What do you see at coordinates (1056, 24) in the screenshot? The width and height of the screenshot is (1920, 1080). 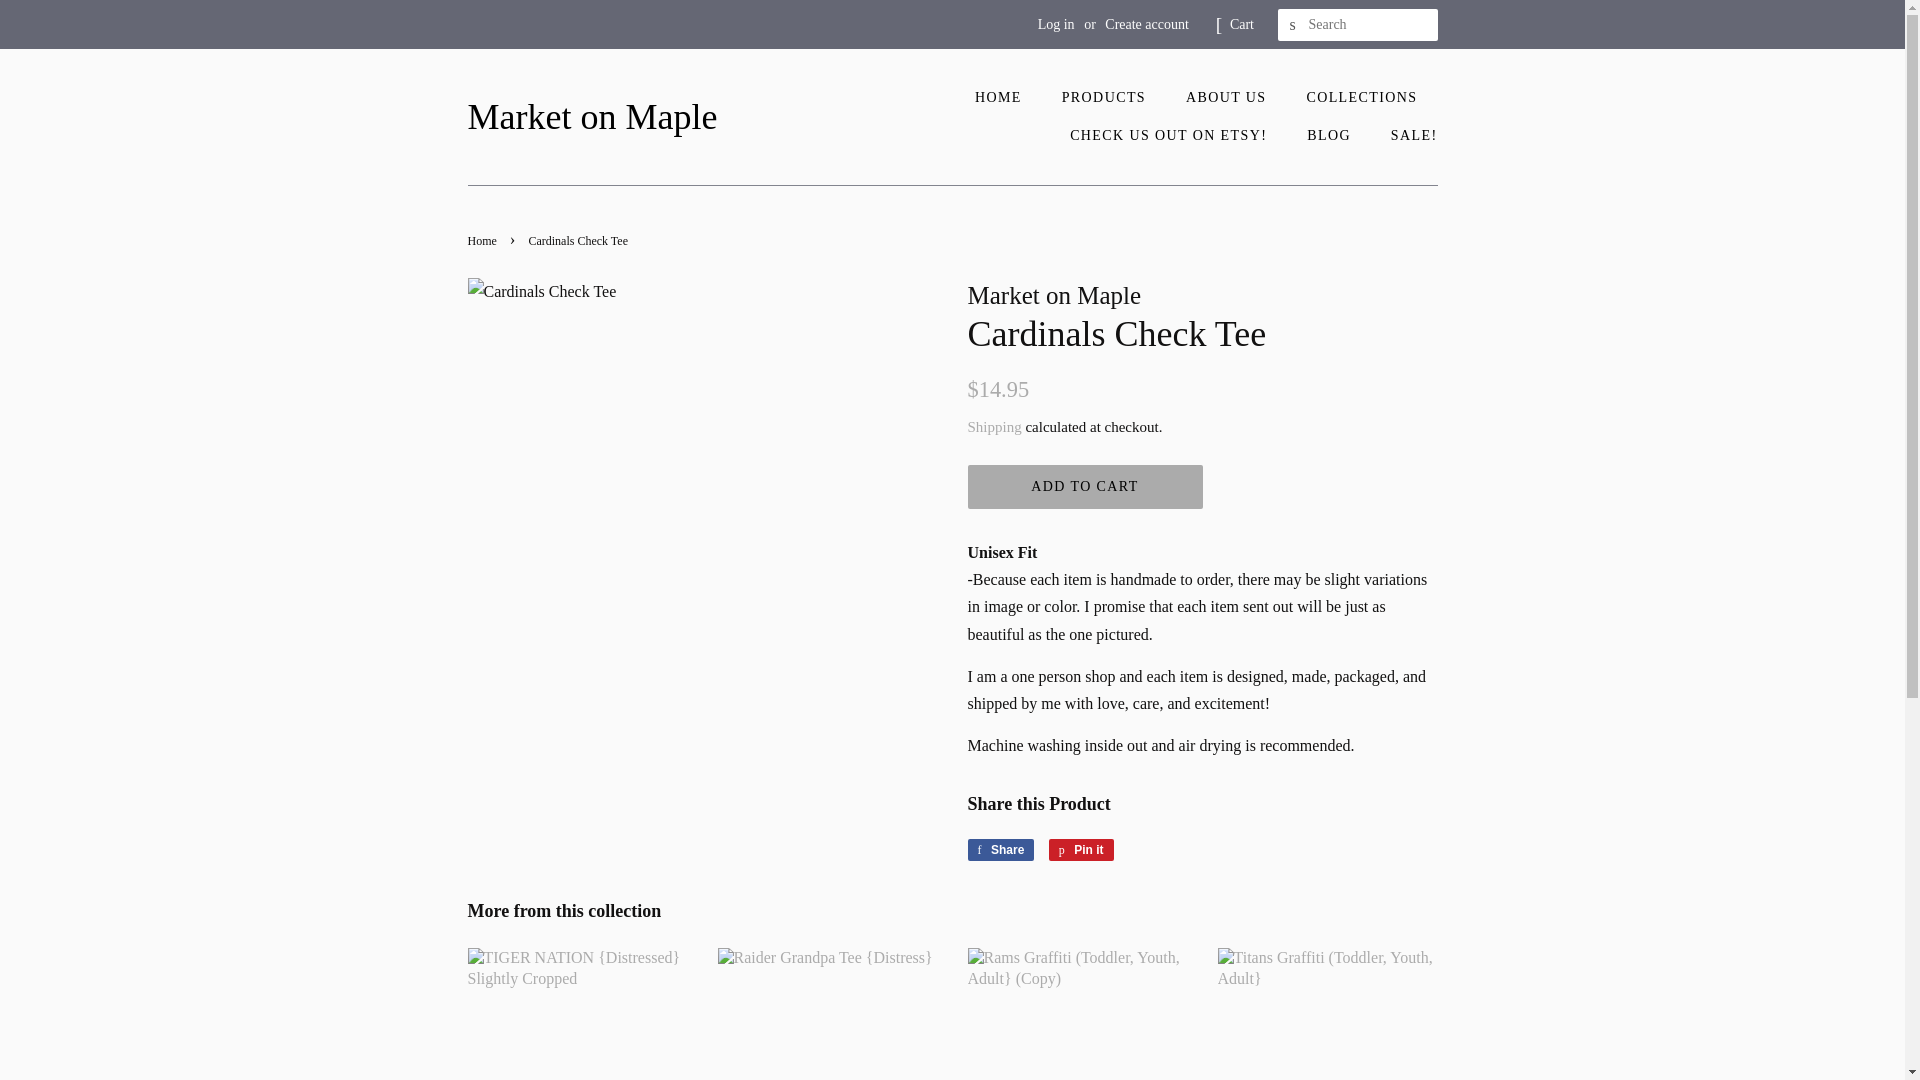 I see `Back to the frontpage` at bounding box center [1056, 24].